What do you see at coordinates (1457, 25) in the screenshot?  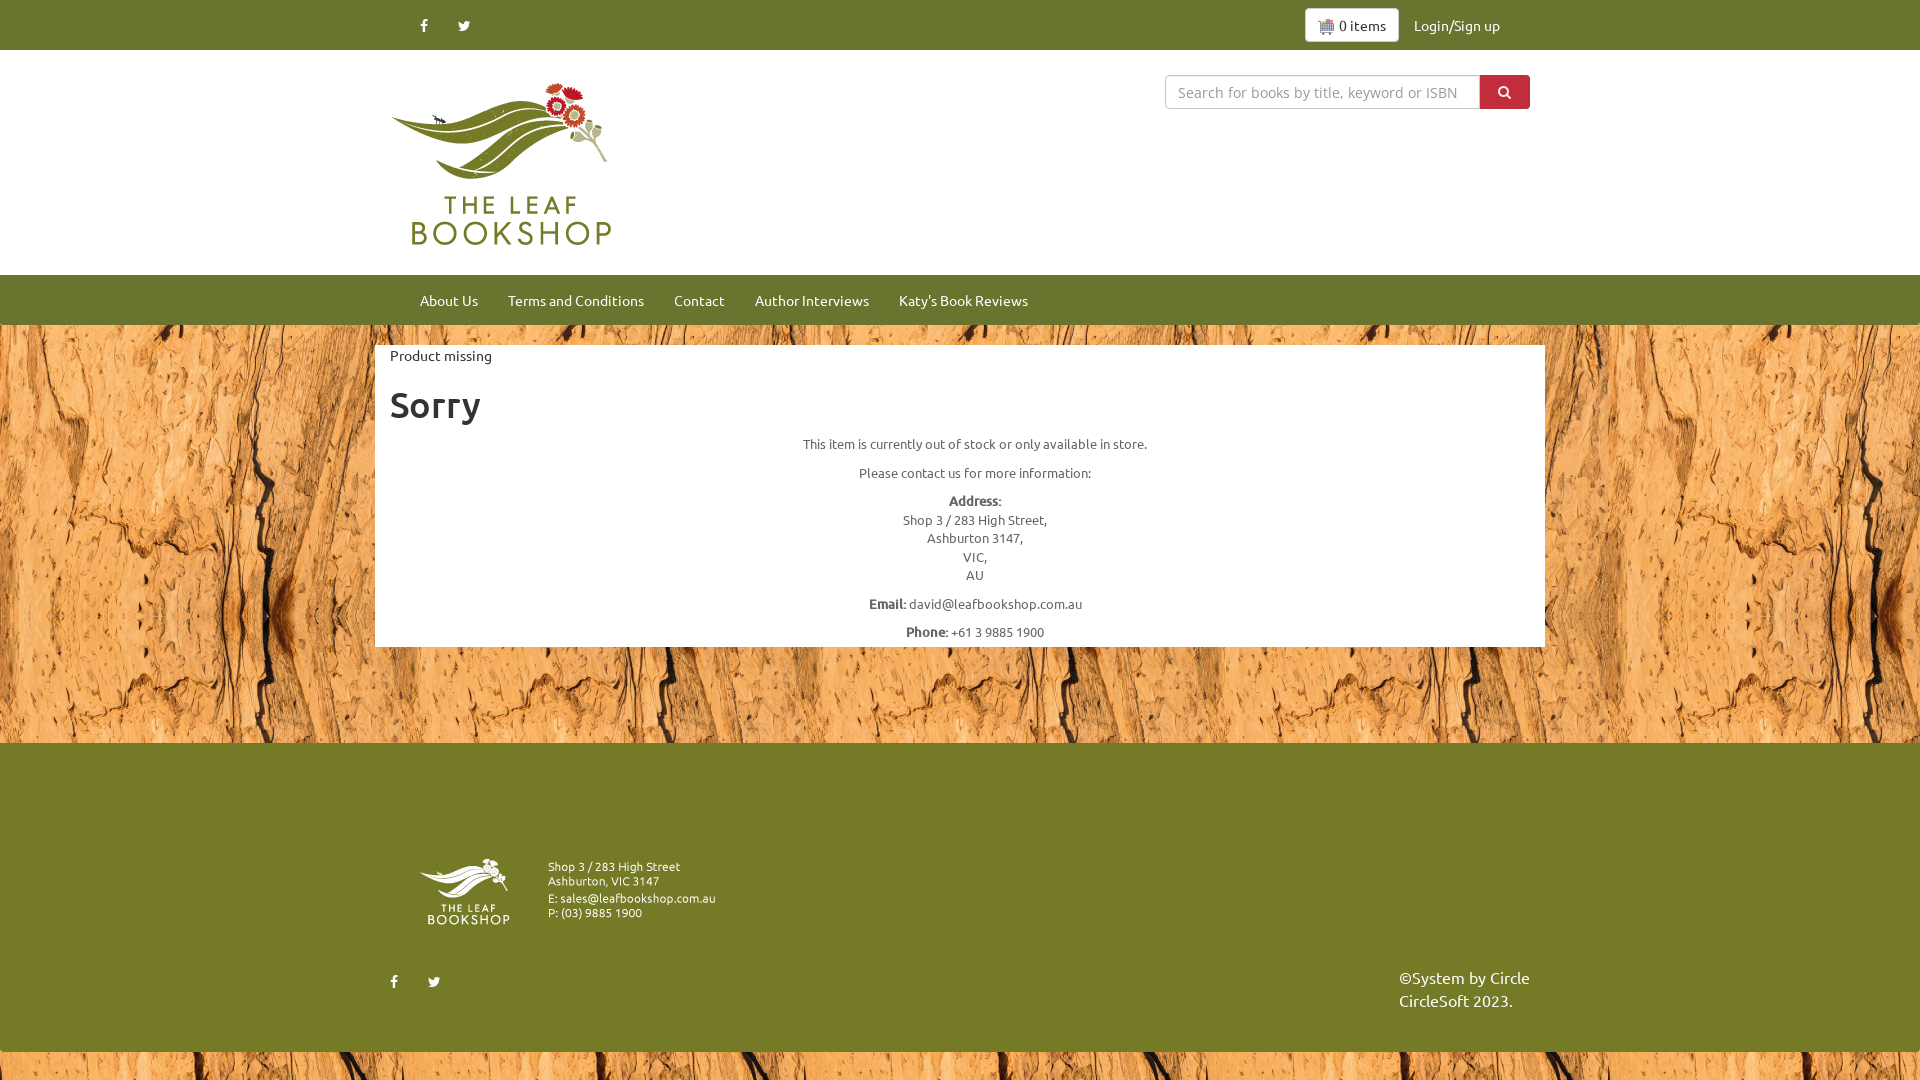 I see `Login/Sign up` at bounding box center [1457, 25].